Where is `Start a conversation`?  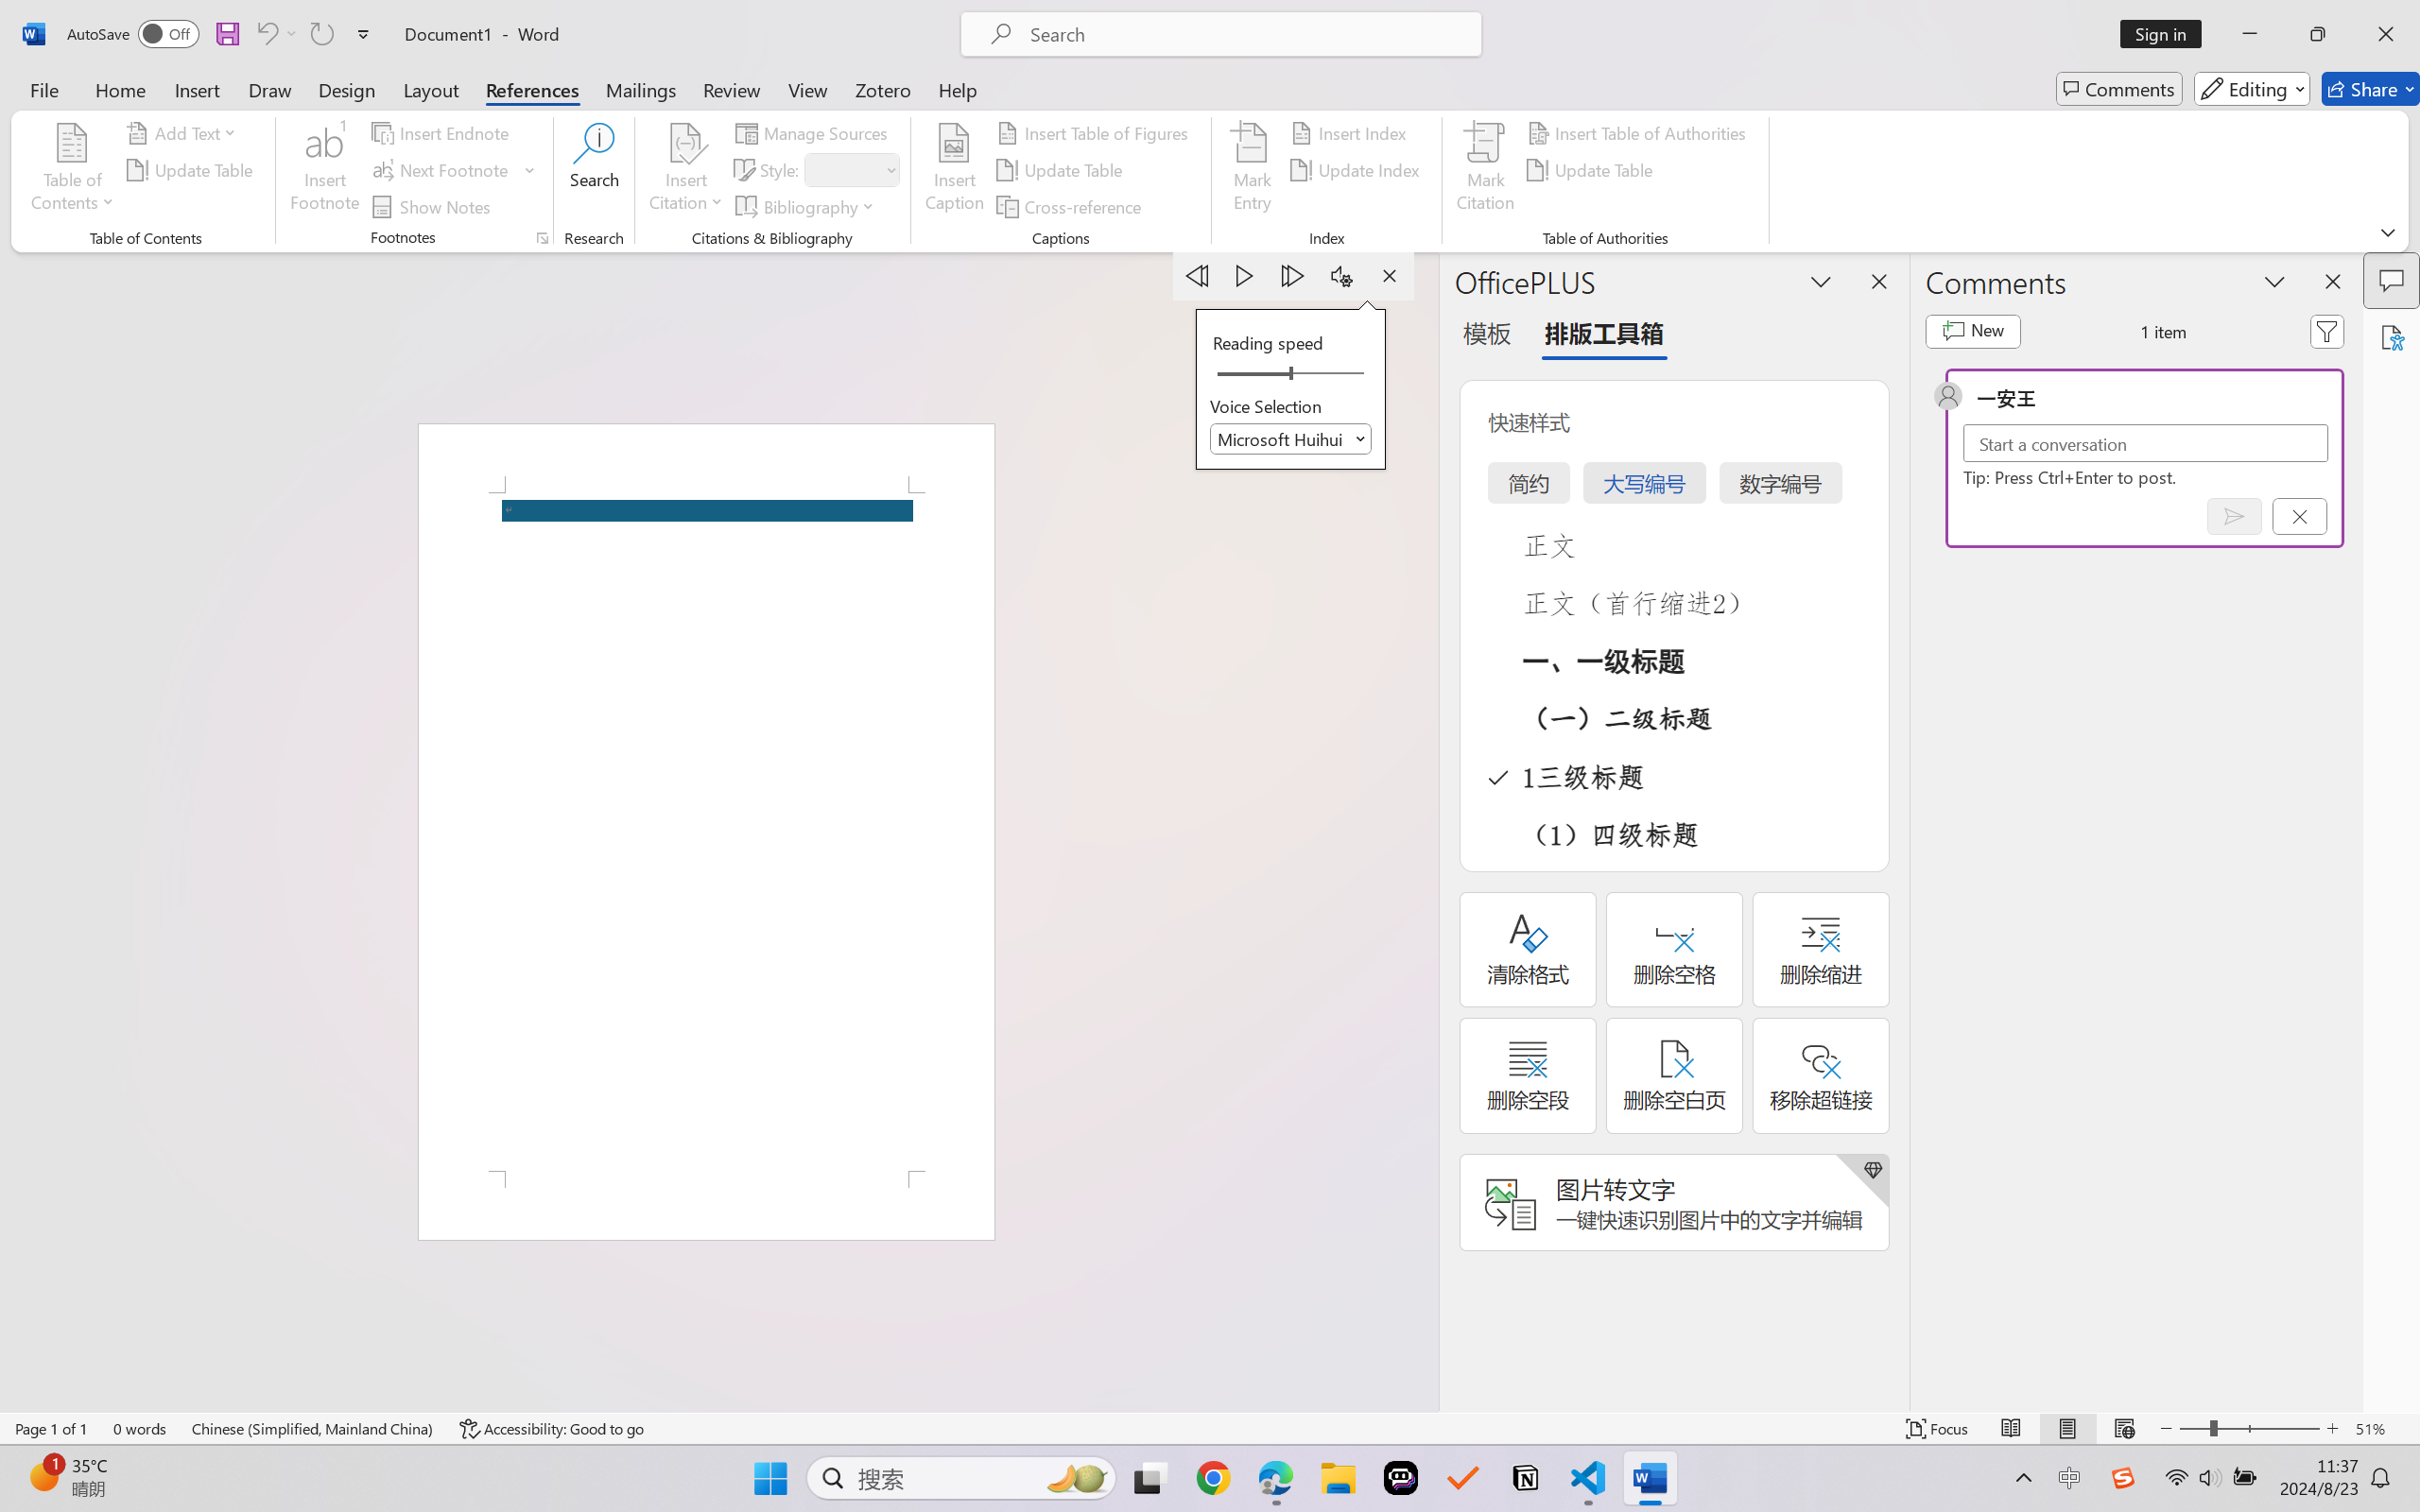
Start a conversation is located at coordinates (2146, 443).